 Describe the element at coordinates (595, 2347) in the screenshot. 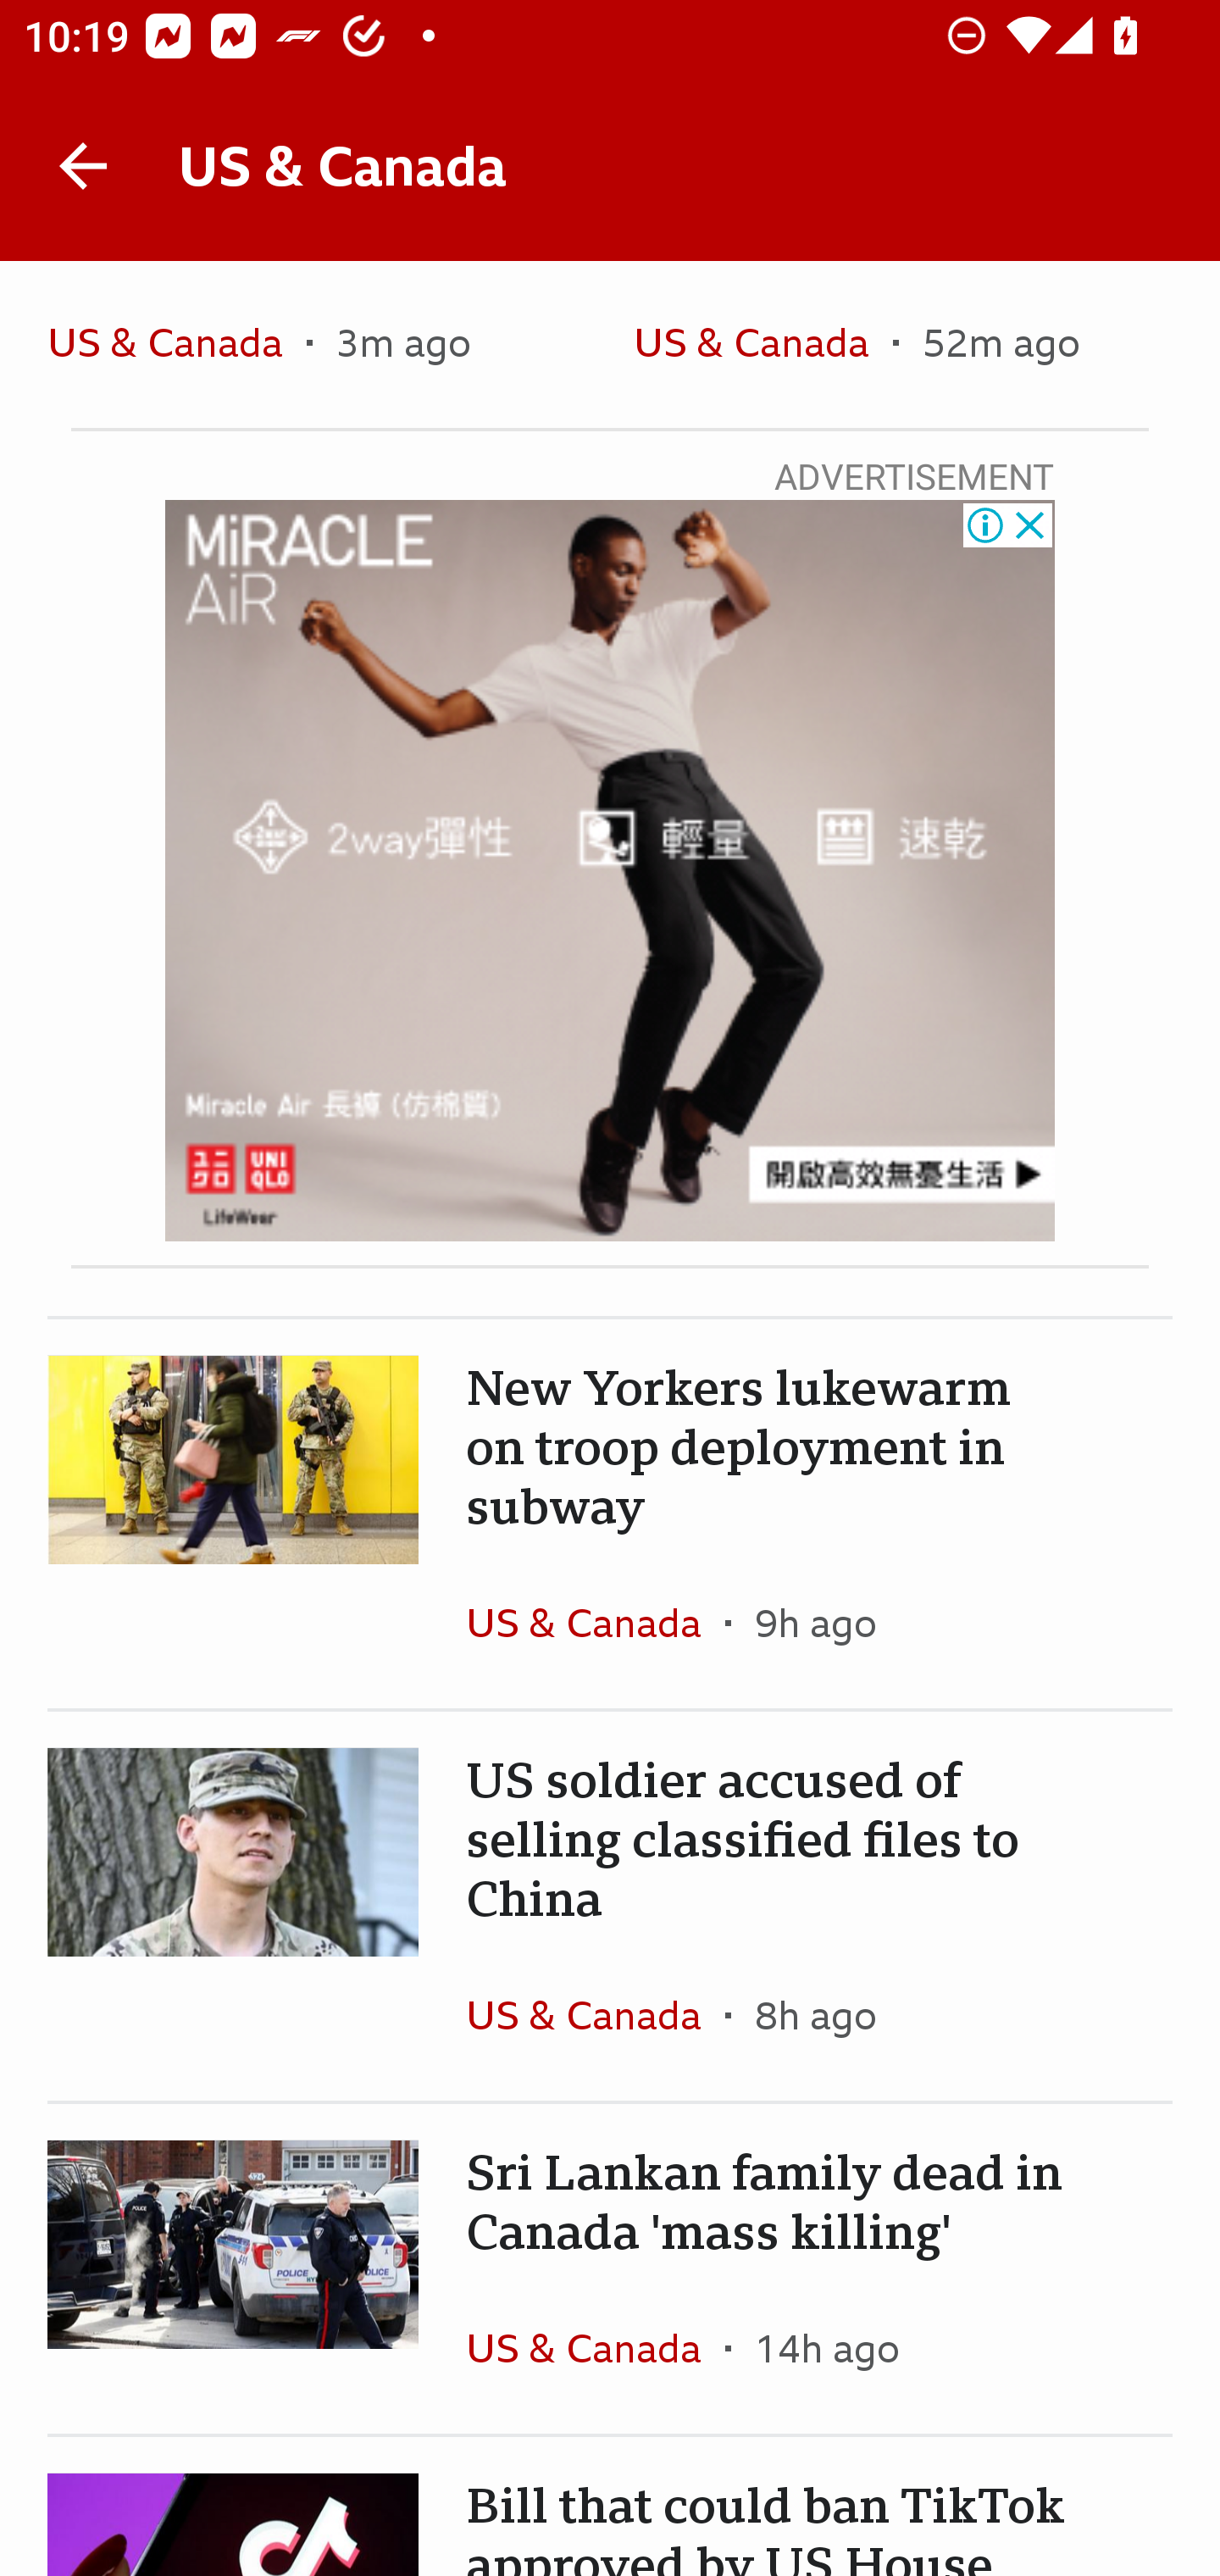

I see `US & Canada In the section US & Canada` at that location.